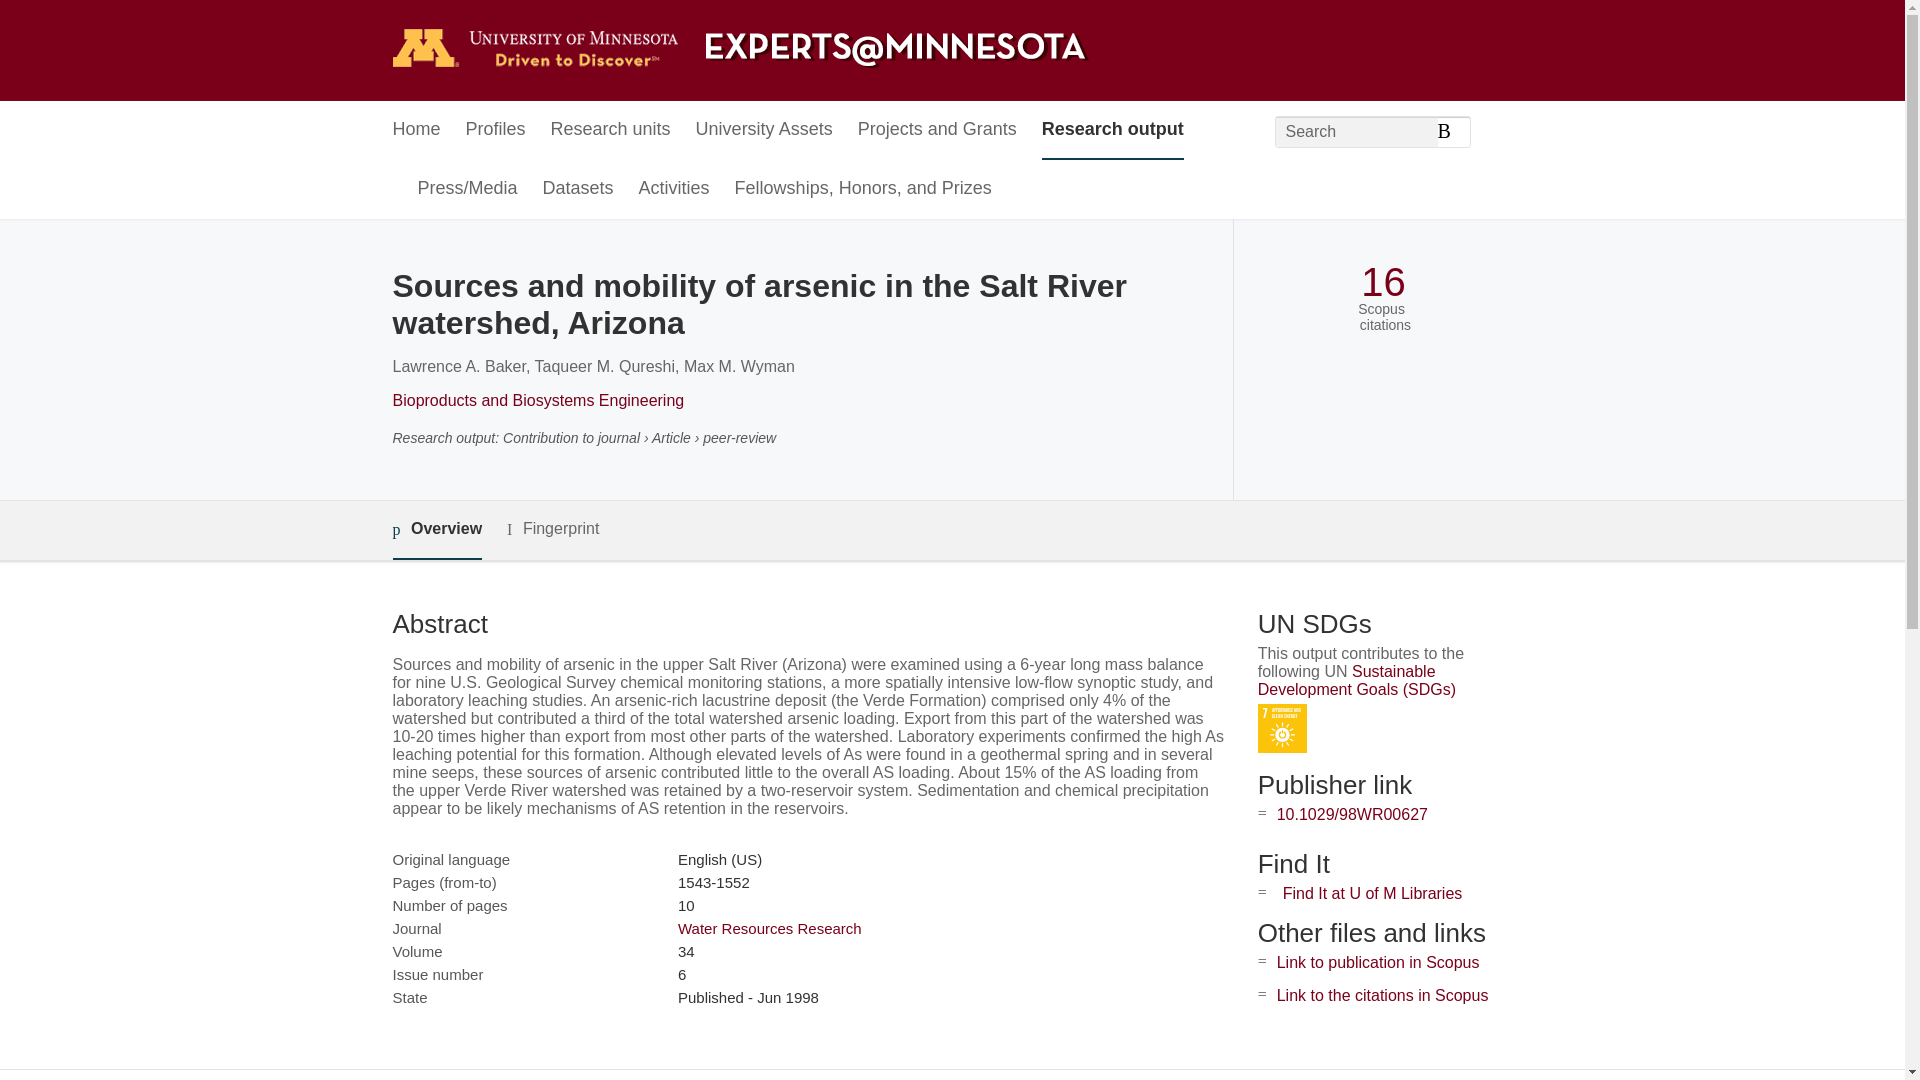  I want to click on Fingerprint, so click(552, 530).